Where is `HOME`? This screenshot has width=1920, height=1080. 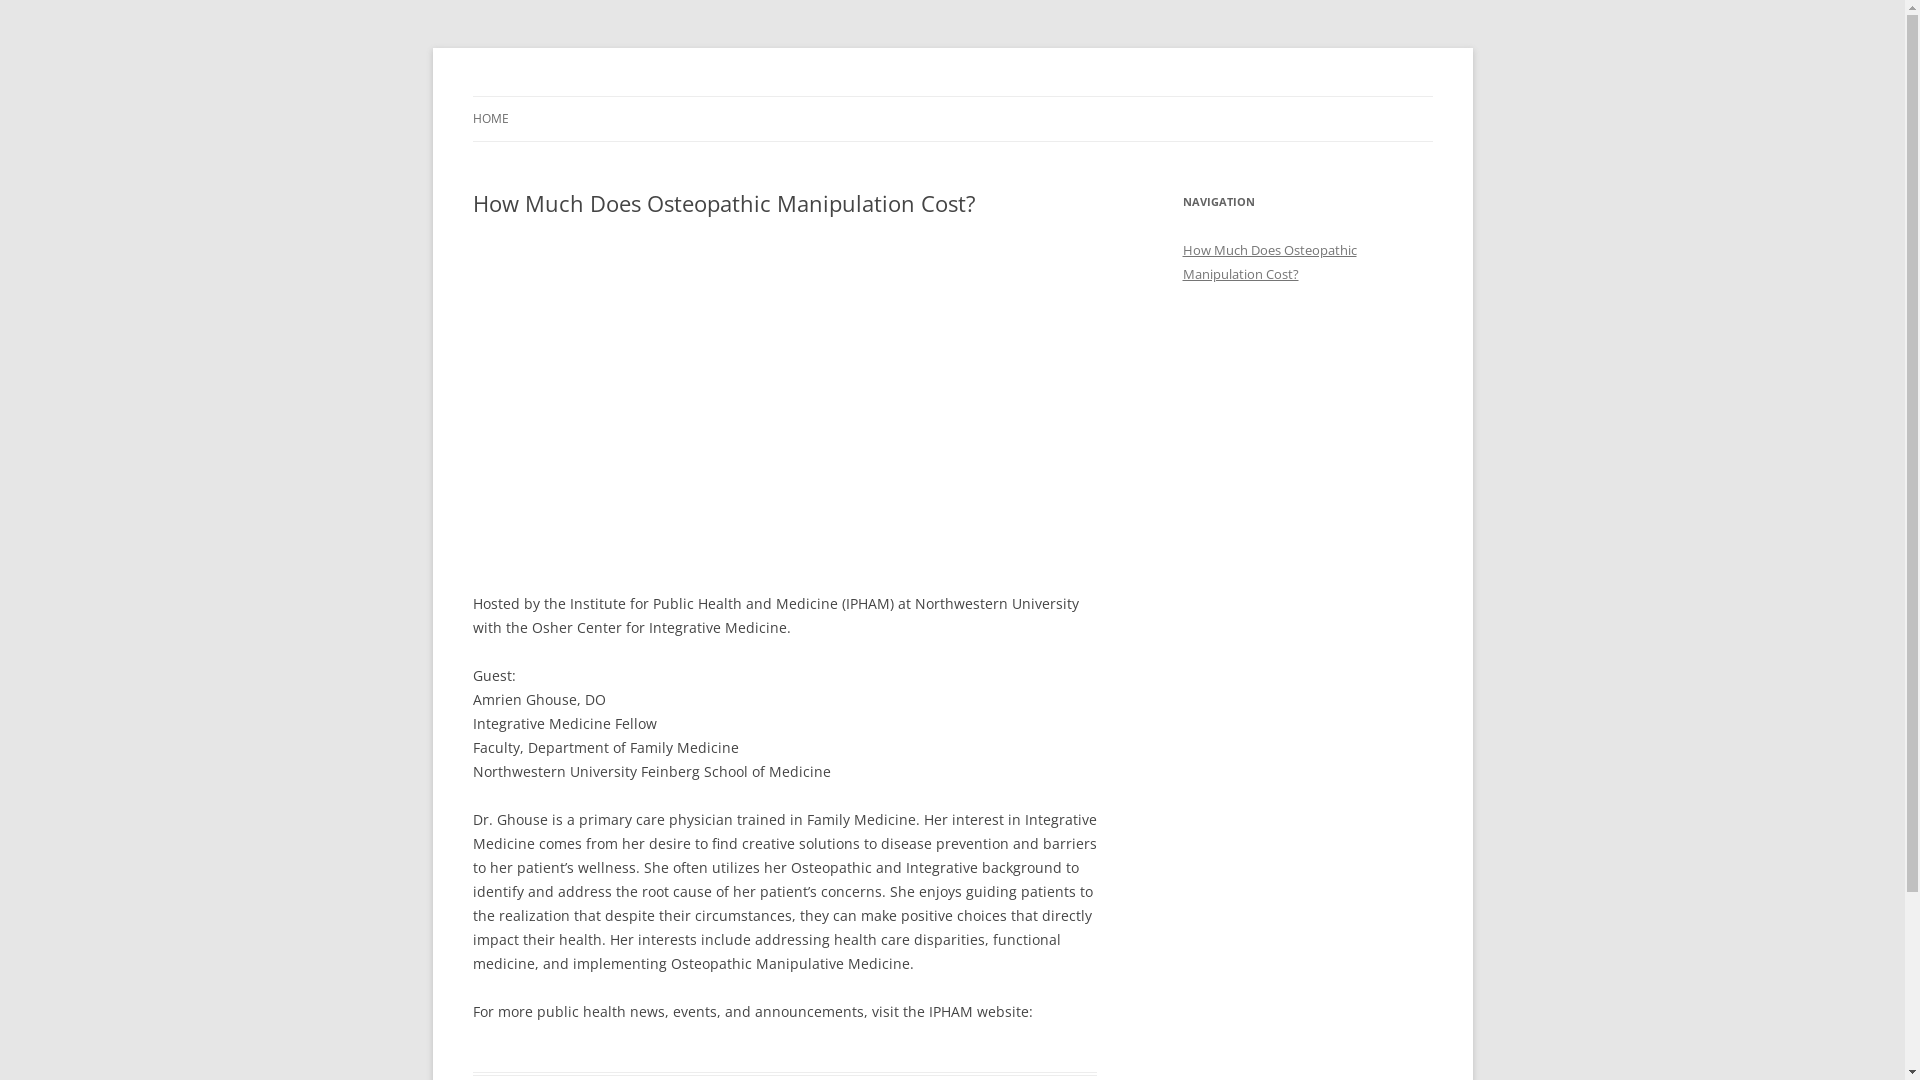
HOME is located at coordinates (490, 119).